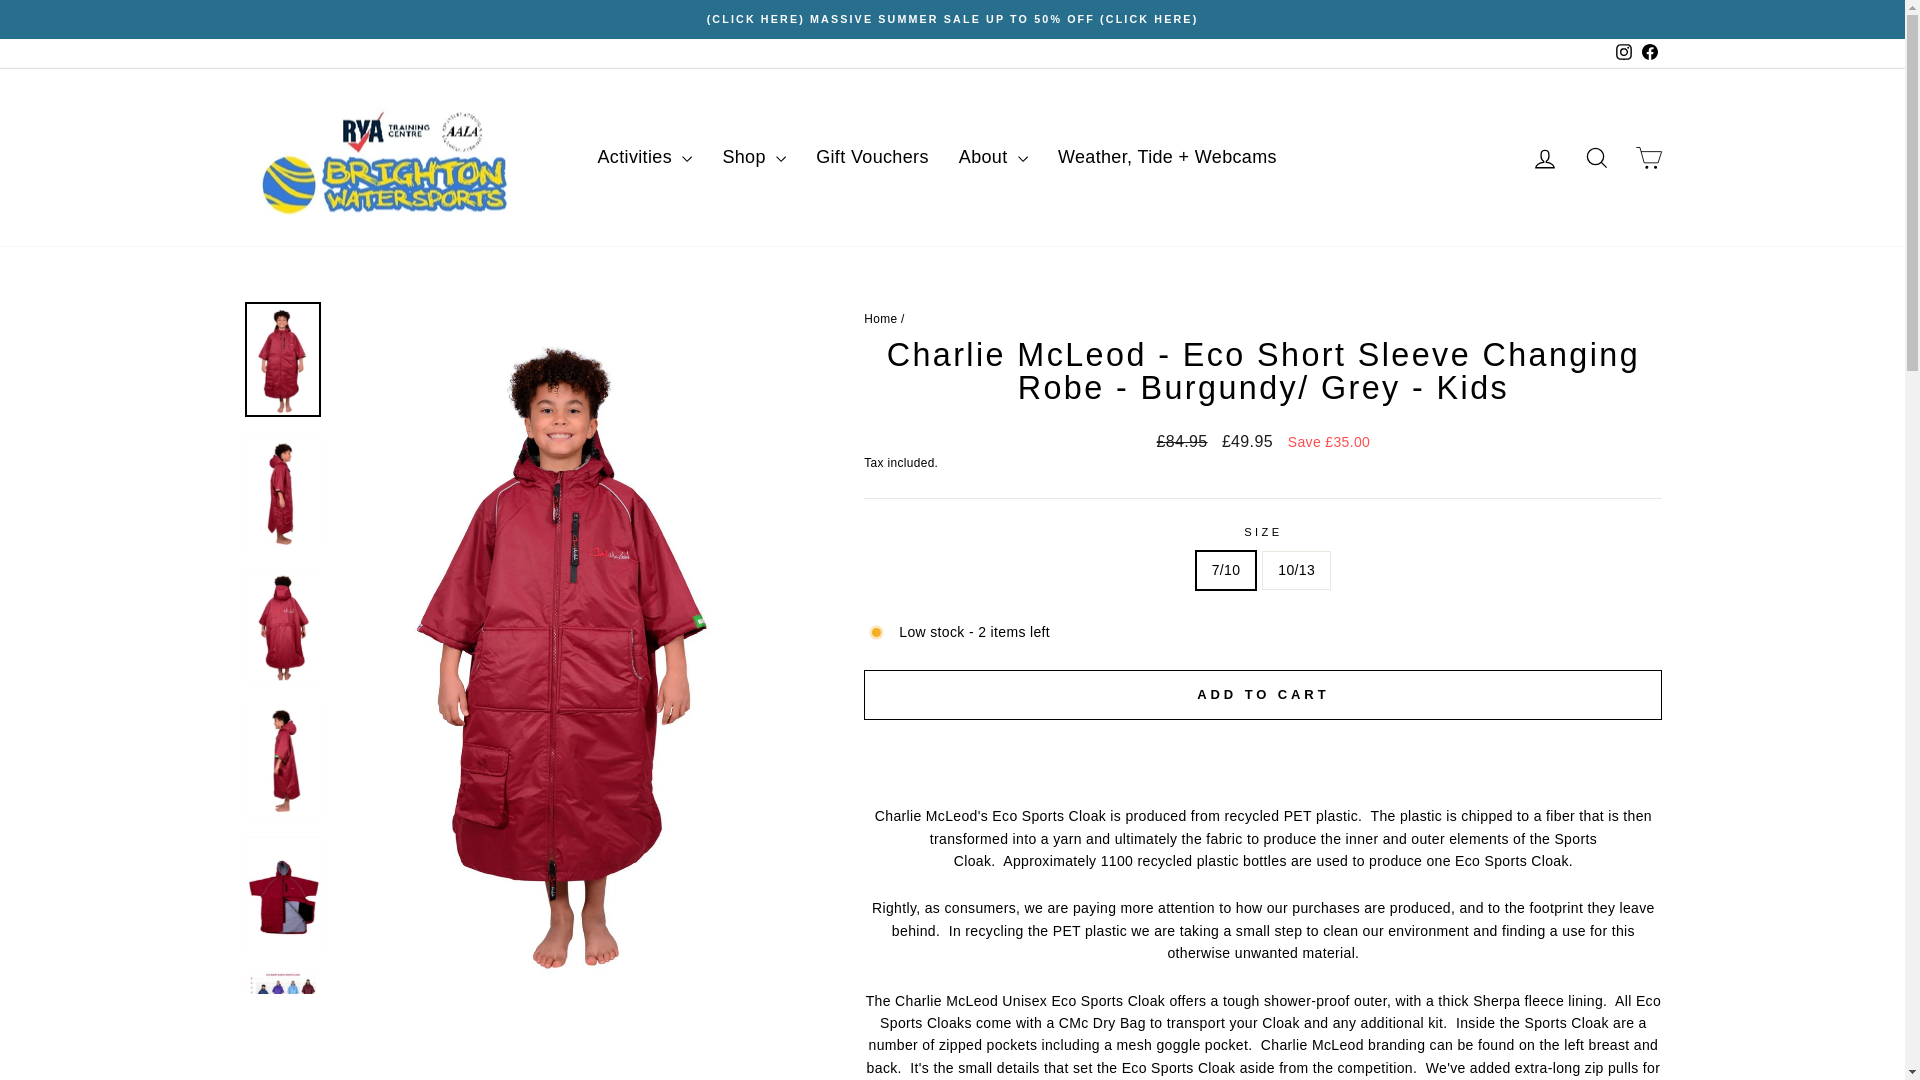 This screenshot has width=1920, height=1080. I want to click on icon-search, so click(1596, 157).